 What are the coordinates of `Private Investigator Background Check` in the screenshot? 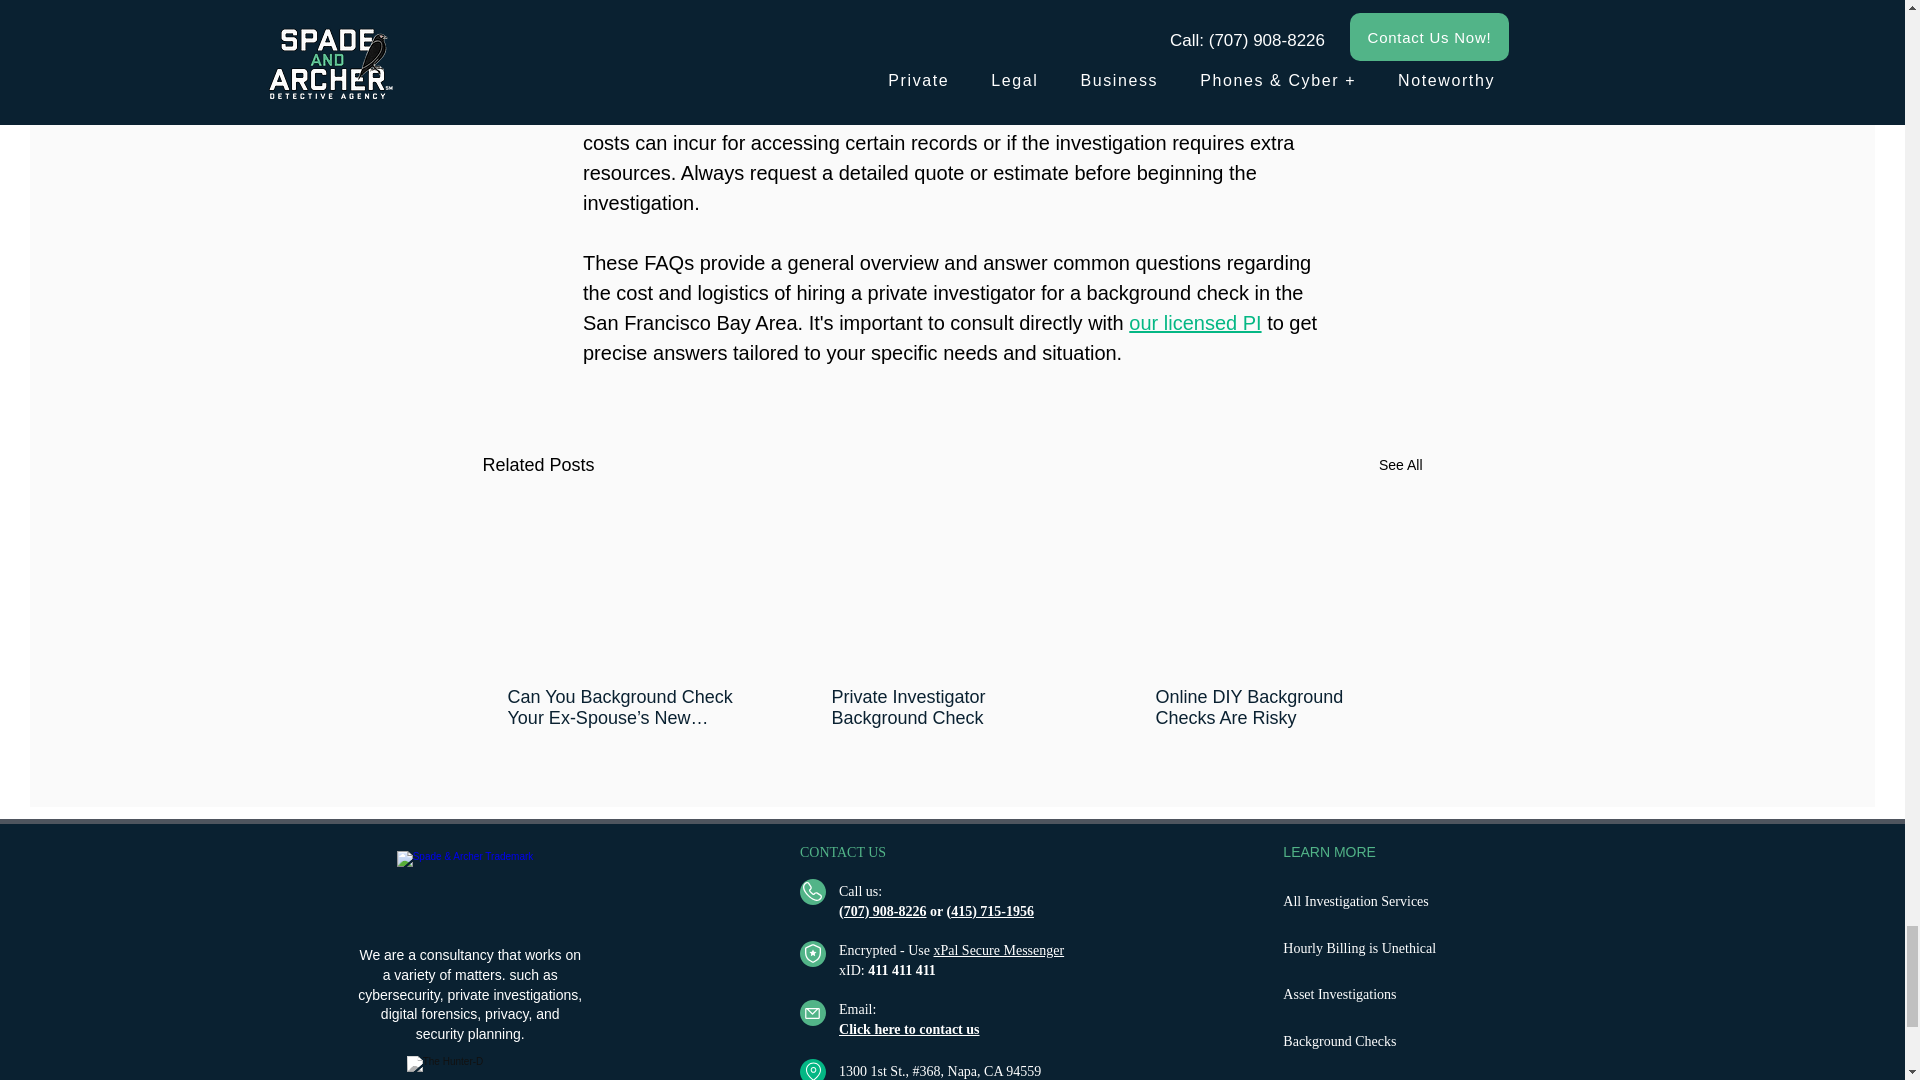 It's located at (951, 708).